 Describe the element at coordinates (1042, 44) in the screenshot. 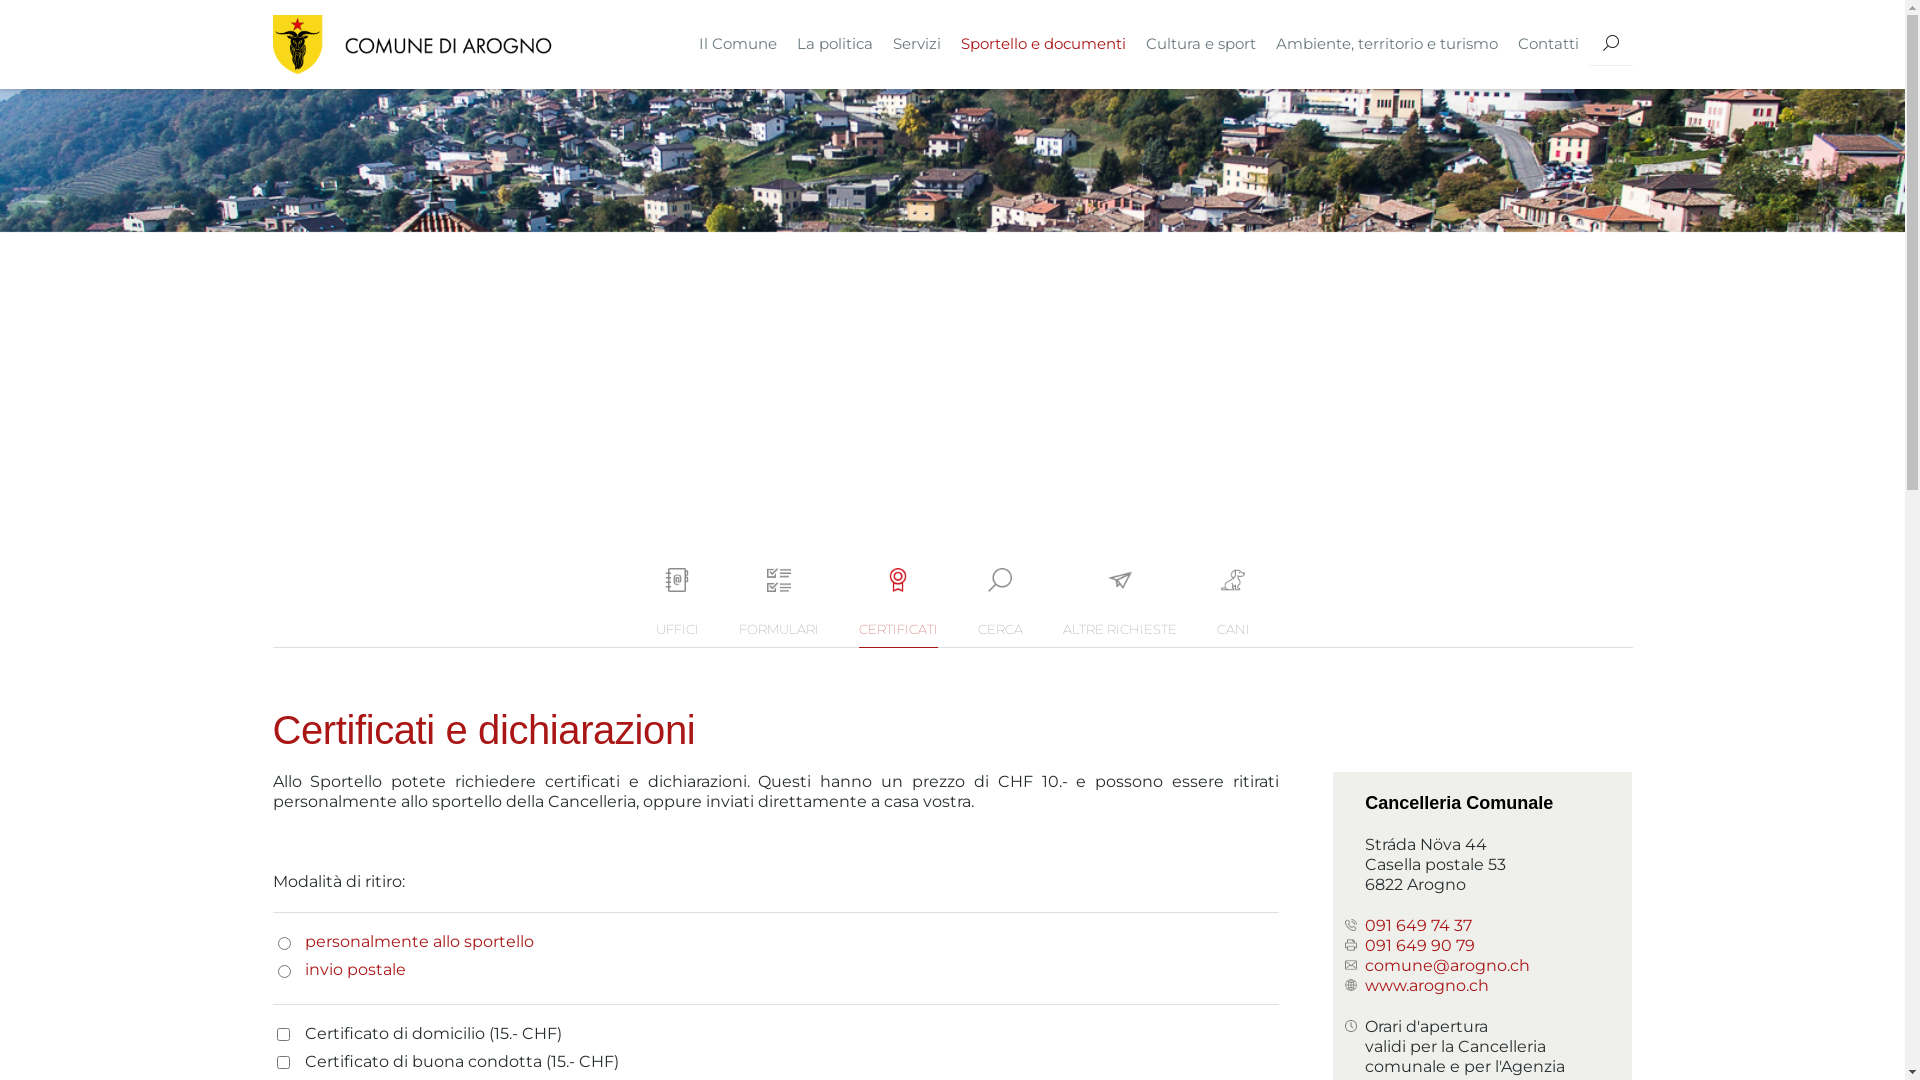

I see `Sportello e documenti` at that location.